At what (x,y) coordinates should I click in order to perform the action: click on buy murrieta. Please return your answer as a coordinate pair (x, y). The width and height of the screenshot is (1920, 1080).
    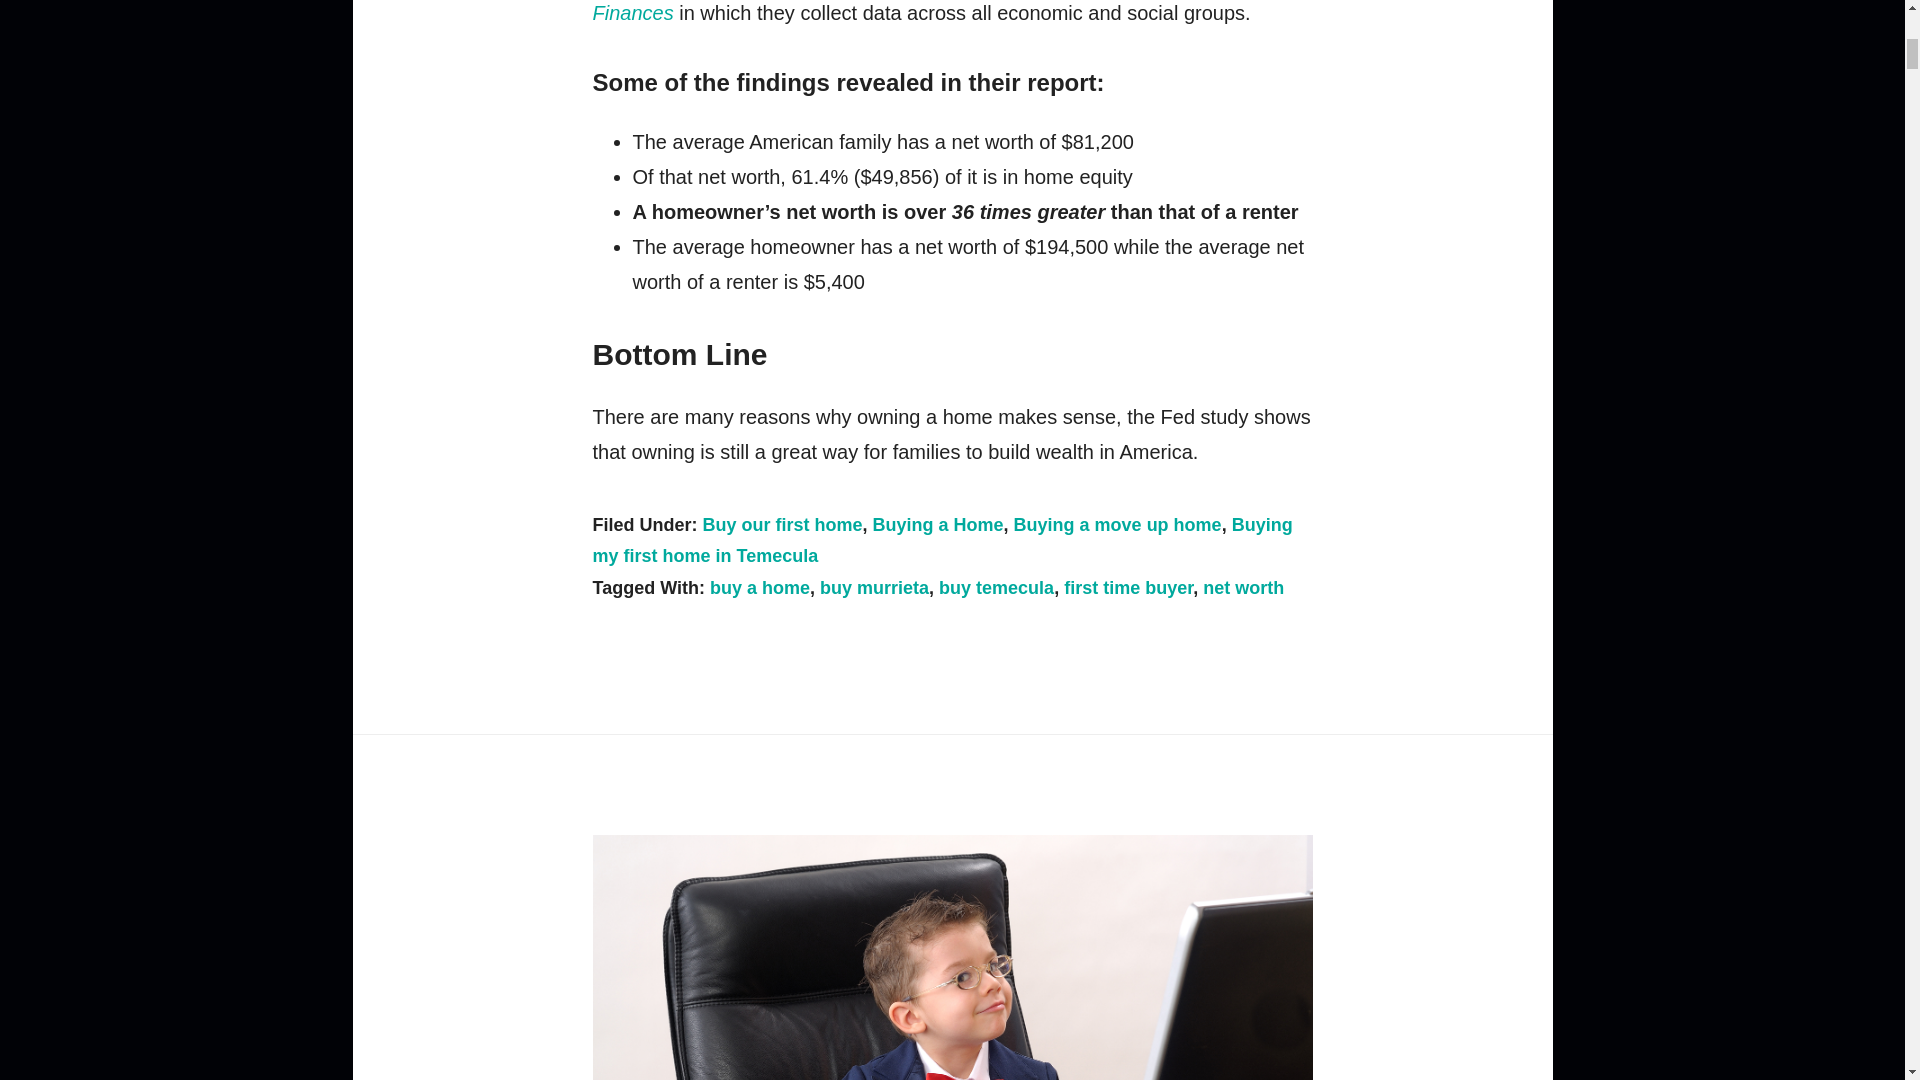
    Looking at the image, I should click on (874, 588).